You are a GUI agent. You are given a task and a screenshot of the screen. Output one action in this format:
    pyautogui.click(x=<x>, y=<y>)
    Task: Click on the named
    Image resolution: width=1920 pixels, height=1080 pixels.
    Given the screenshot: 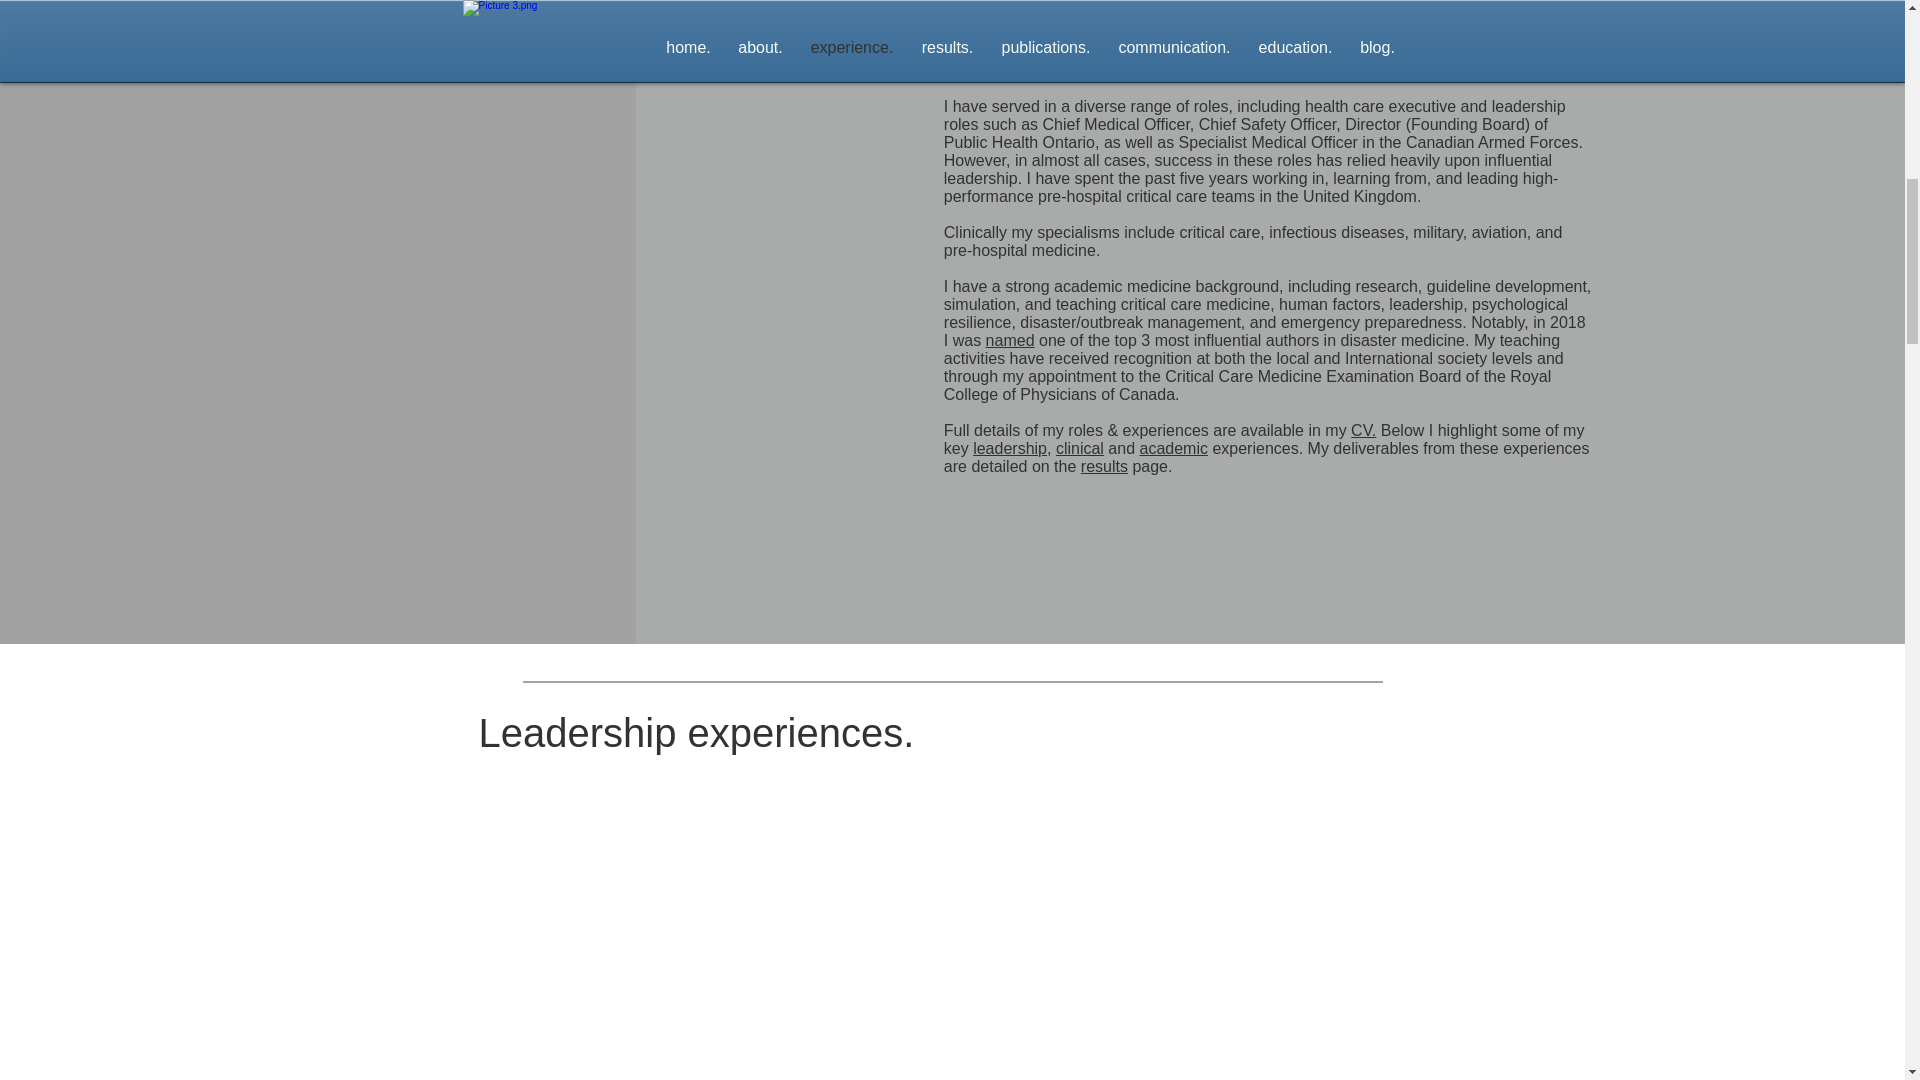 What is the action you would take?
    pyautogui.click(x=1010, y=340)
    